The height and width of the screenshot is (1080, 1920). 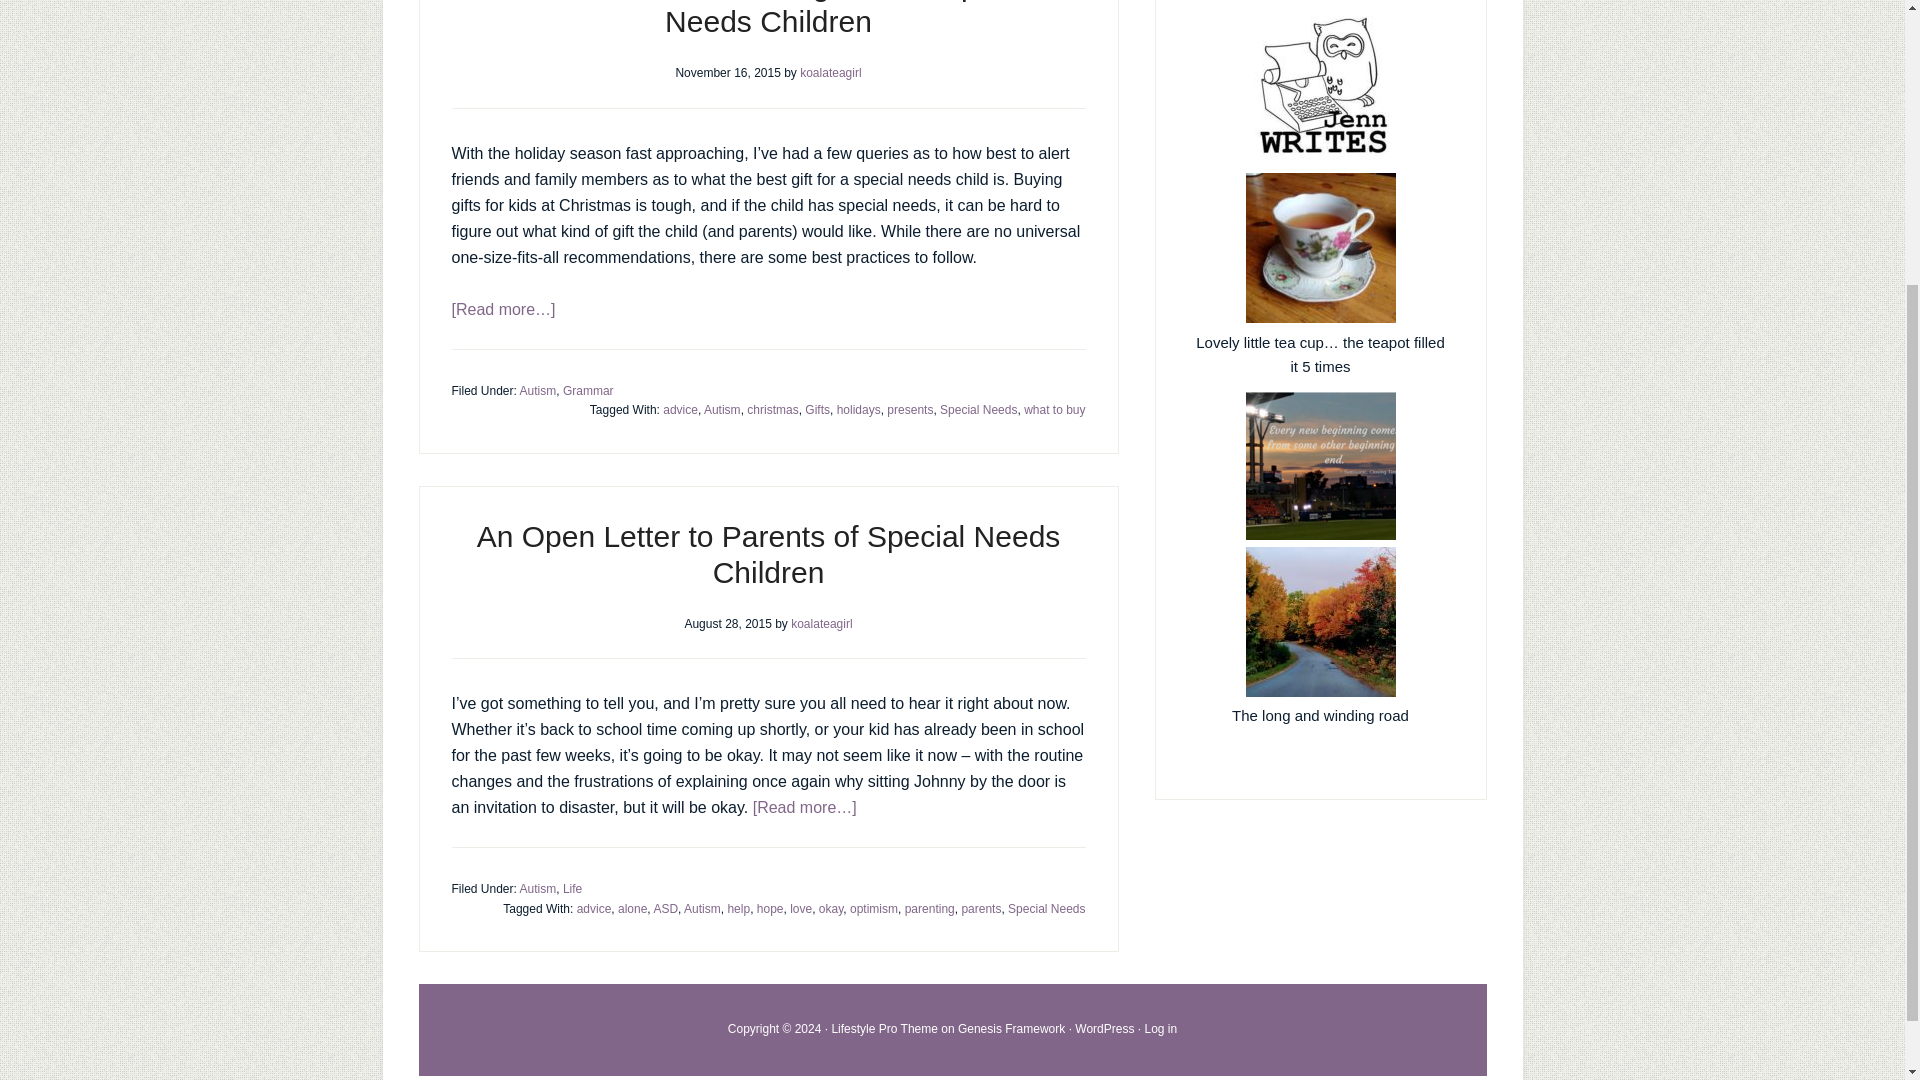 I want to click on ASD, so click(x=664, y=907).